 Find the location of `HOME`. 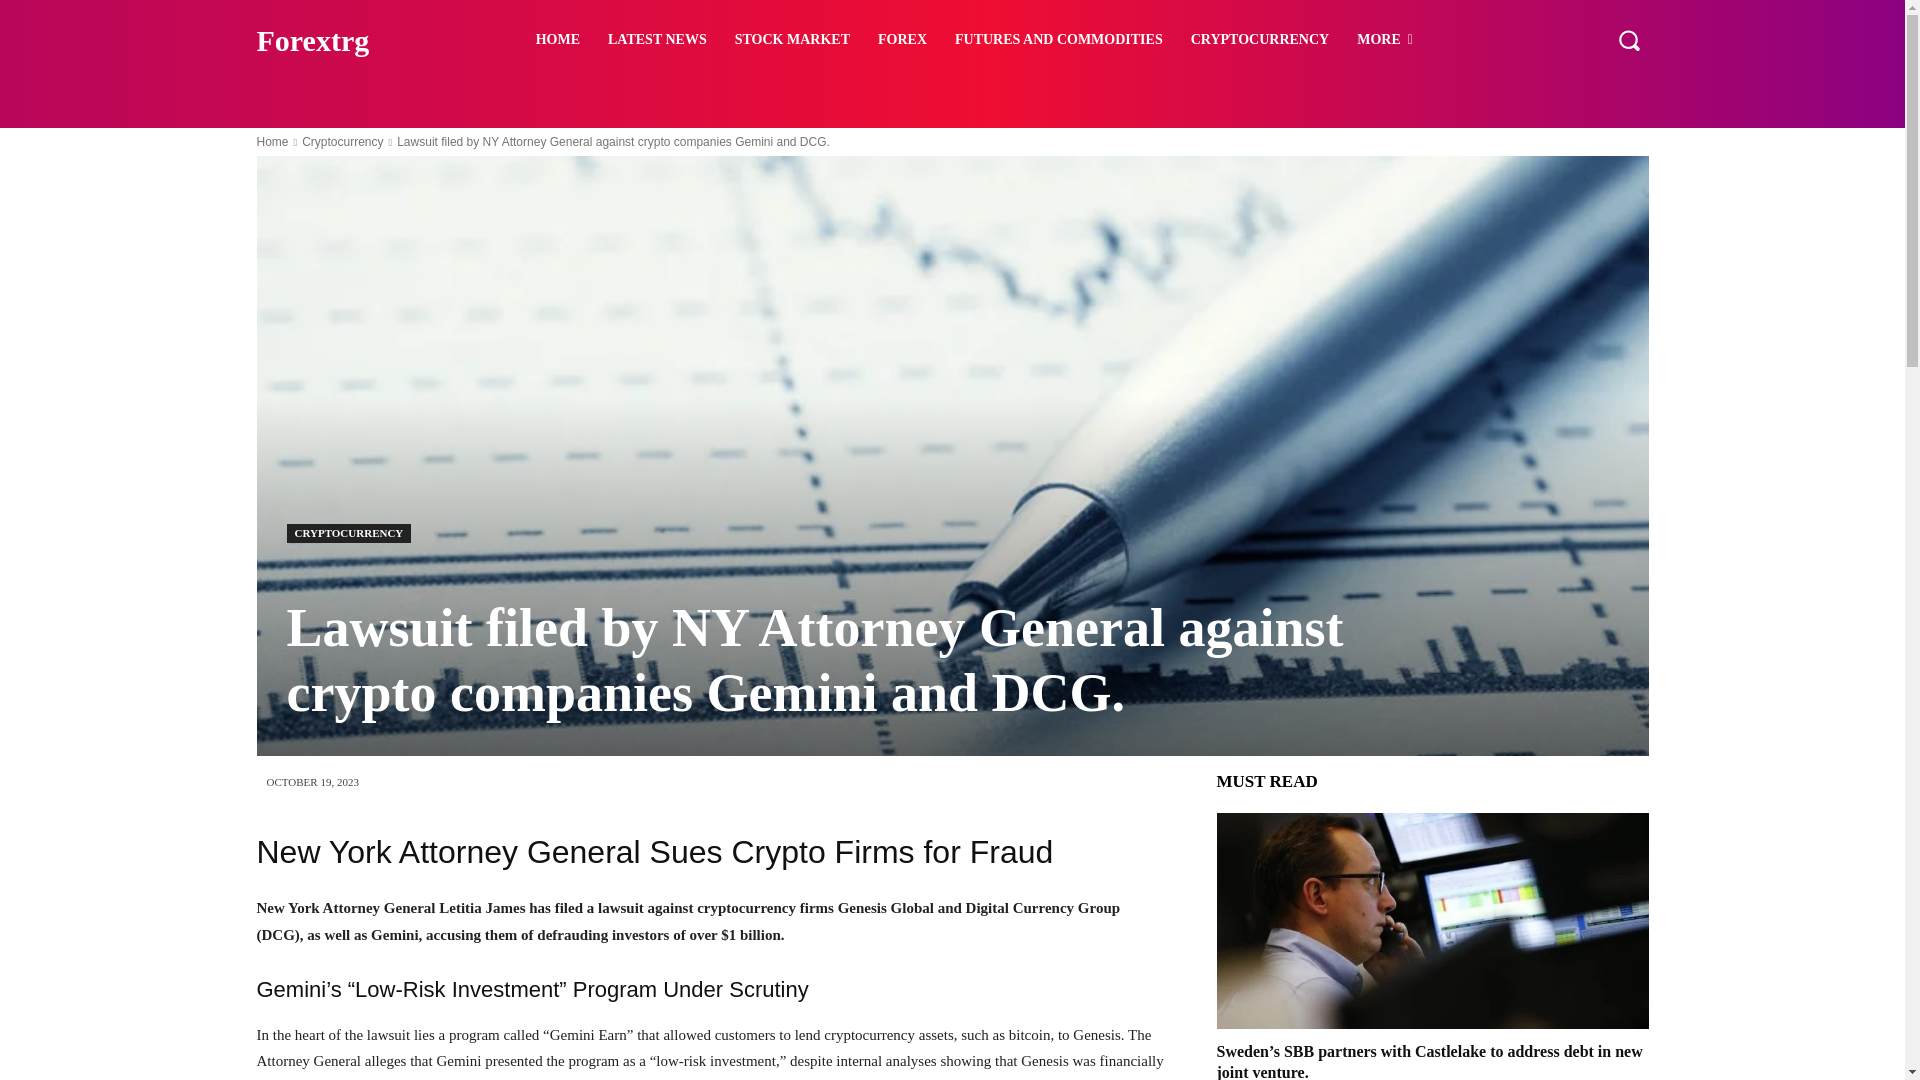

HOME is located at coordinates (558, 40).